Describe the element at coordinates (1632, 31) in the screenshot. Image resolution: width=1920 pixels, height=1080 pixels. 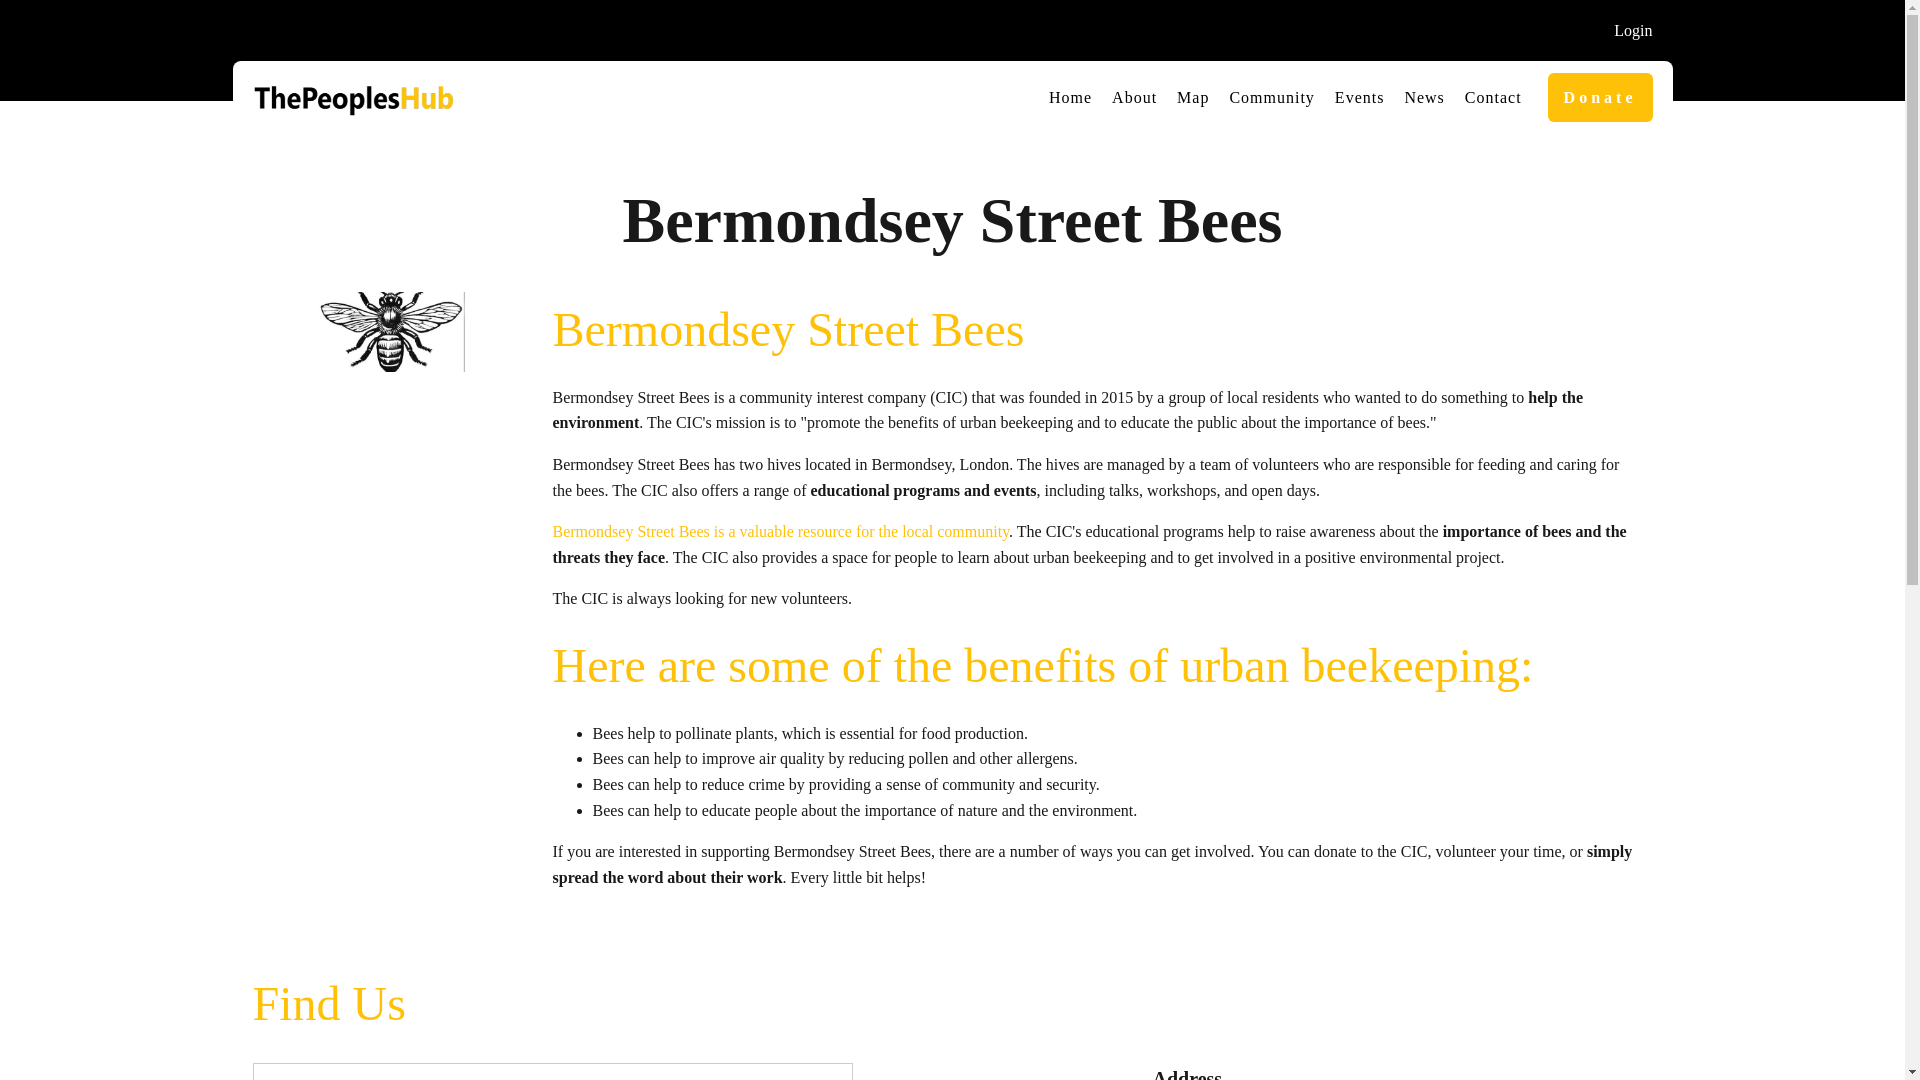
I see `Login` at that location.